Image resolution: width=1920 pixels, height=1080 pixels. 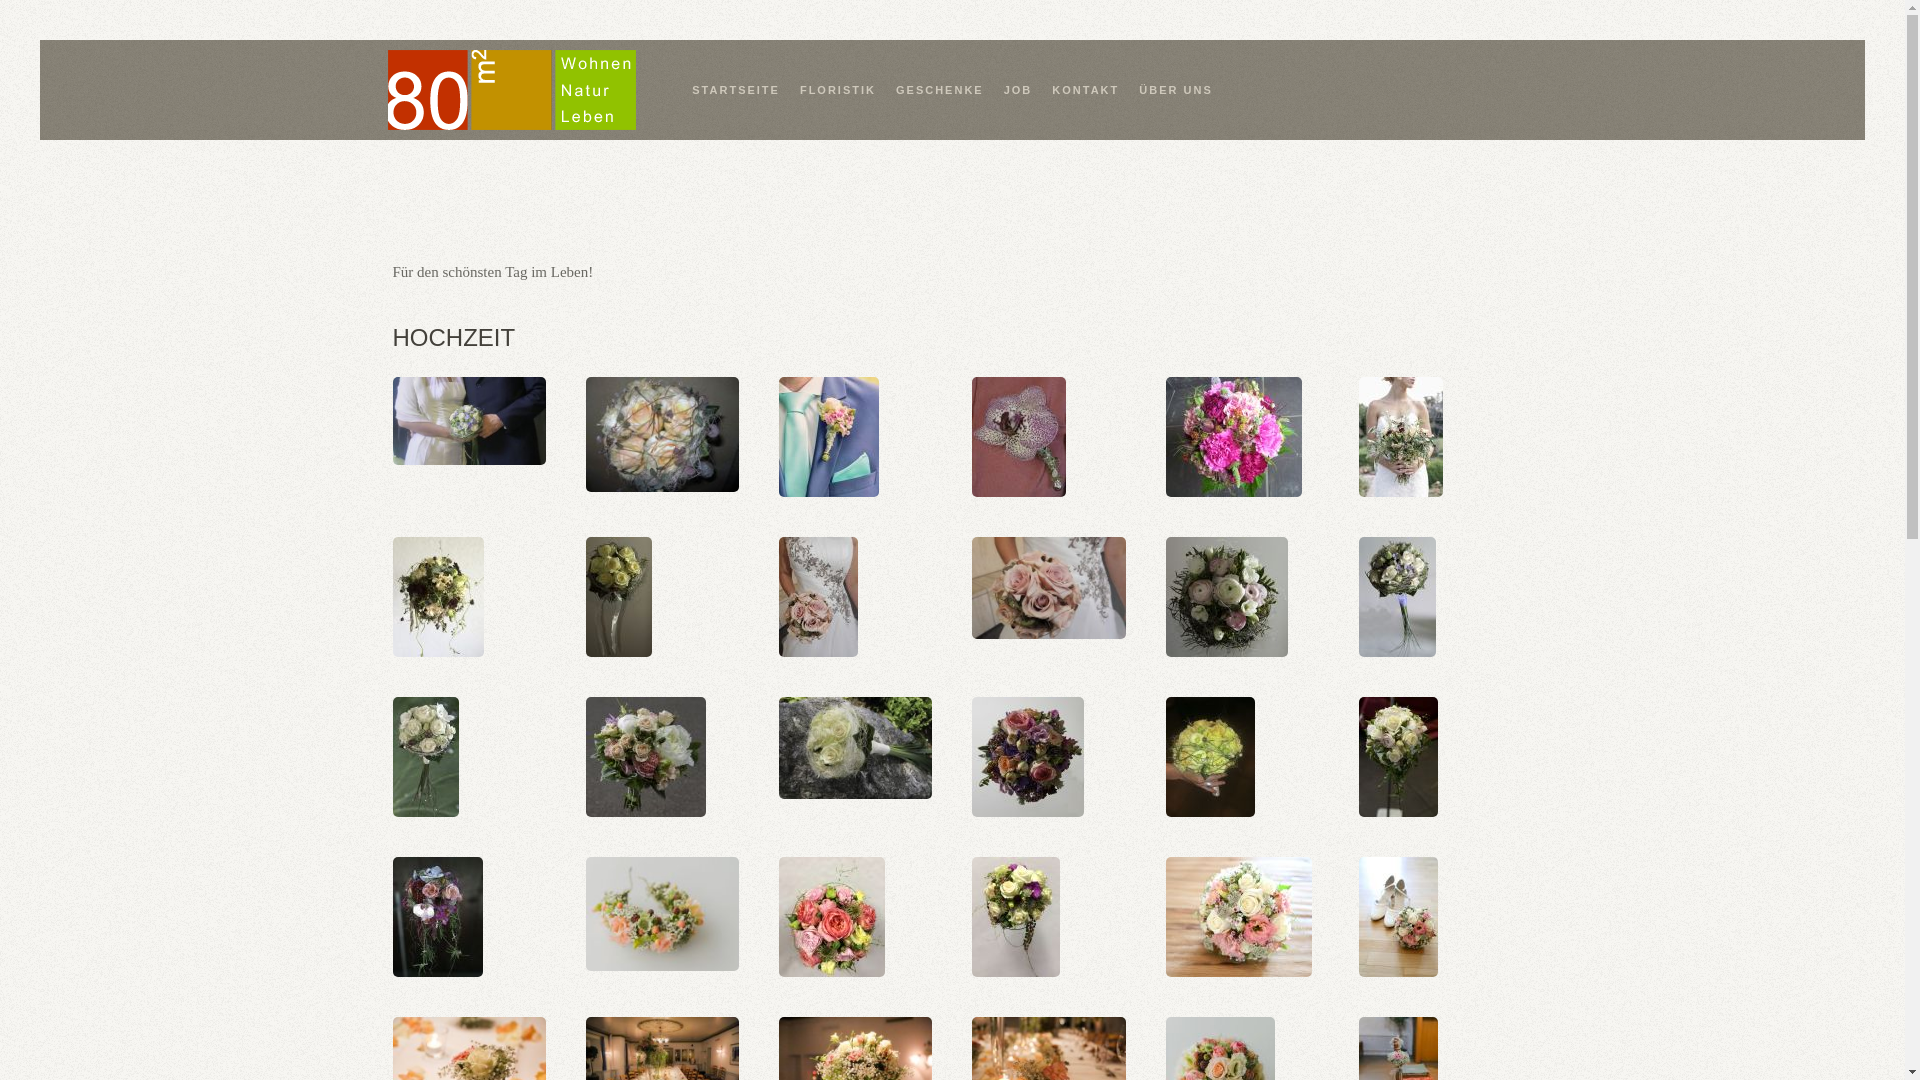 What do you see at coordinates (425, 757) in the screenshot?
I see `Brautstrauss18` at bounding box center [425, 757].